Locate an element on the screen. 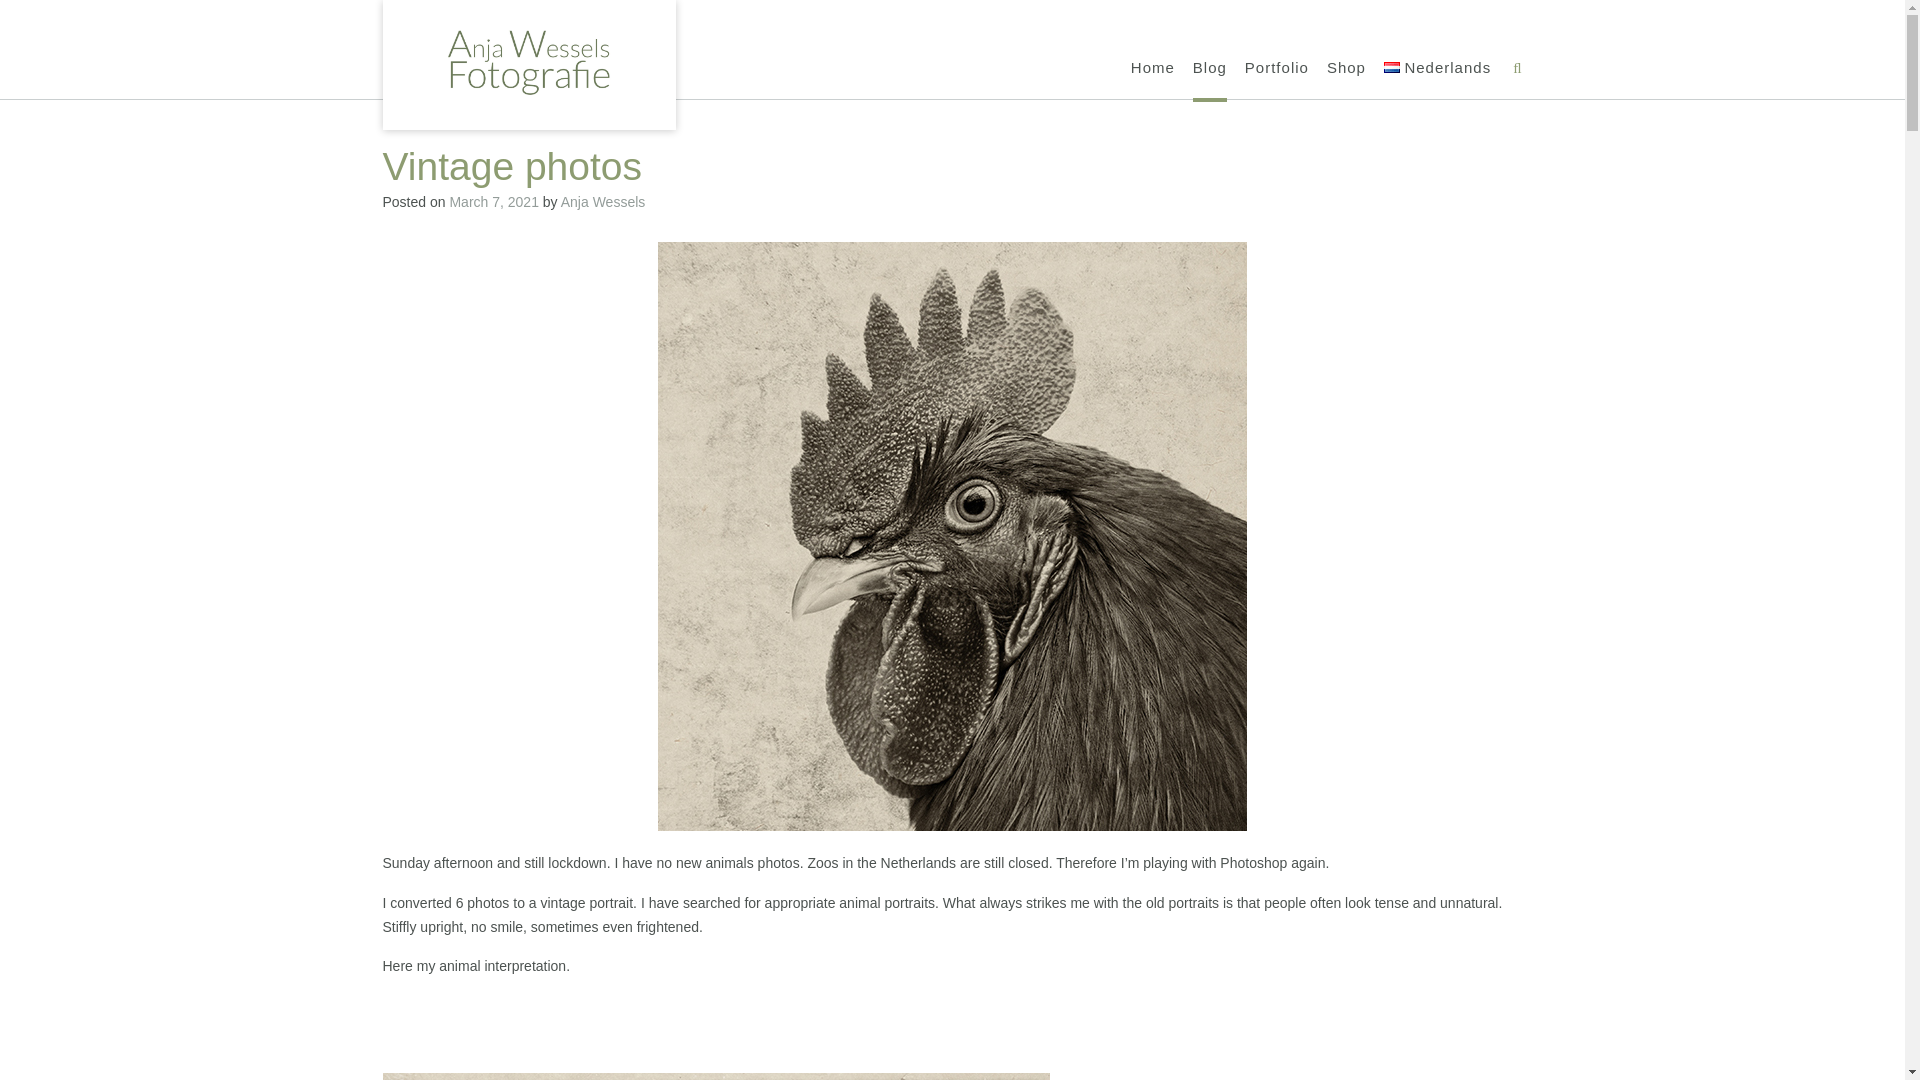 Image resolution: width=1920 pixels, height=1080 pixels. March 7, 2021 is located at coordinates (494, 202).